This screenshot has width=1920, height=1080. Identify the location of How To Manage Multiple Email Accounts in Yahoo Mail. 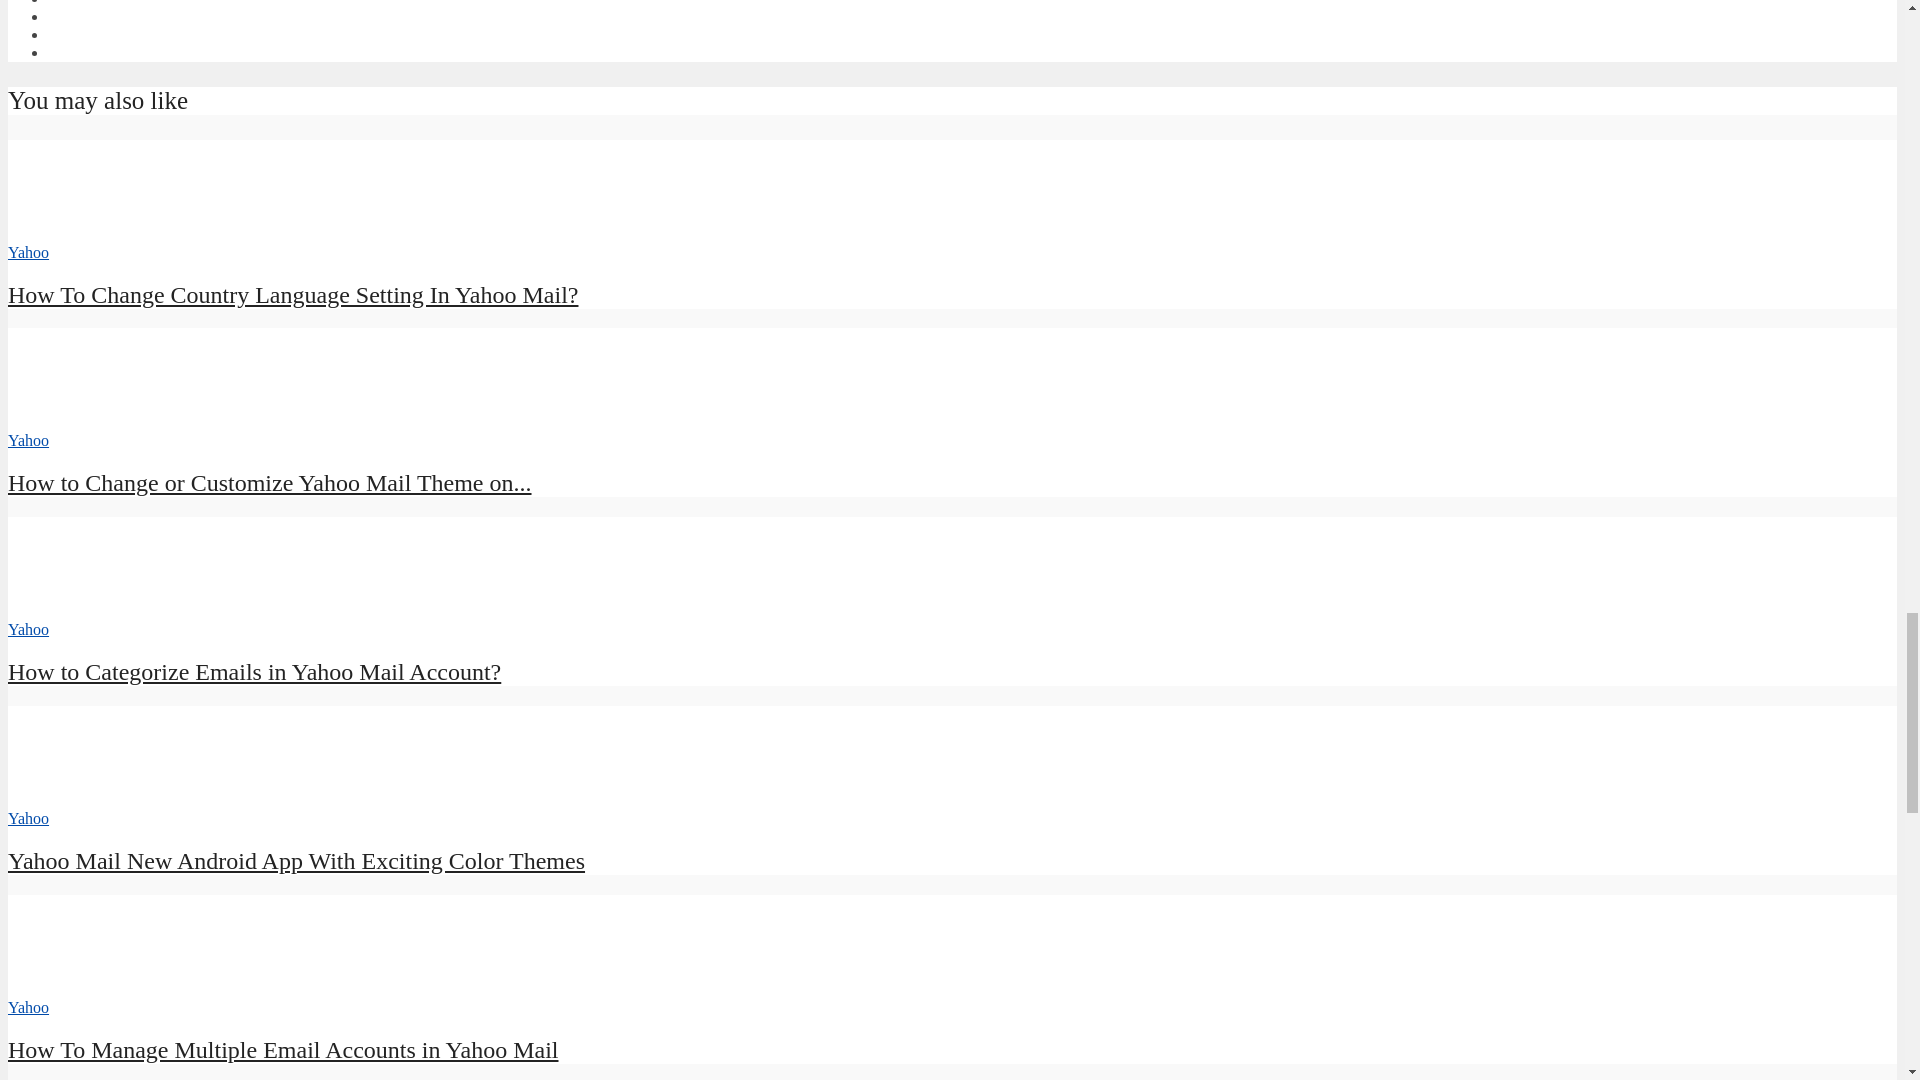
(282, 1049).